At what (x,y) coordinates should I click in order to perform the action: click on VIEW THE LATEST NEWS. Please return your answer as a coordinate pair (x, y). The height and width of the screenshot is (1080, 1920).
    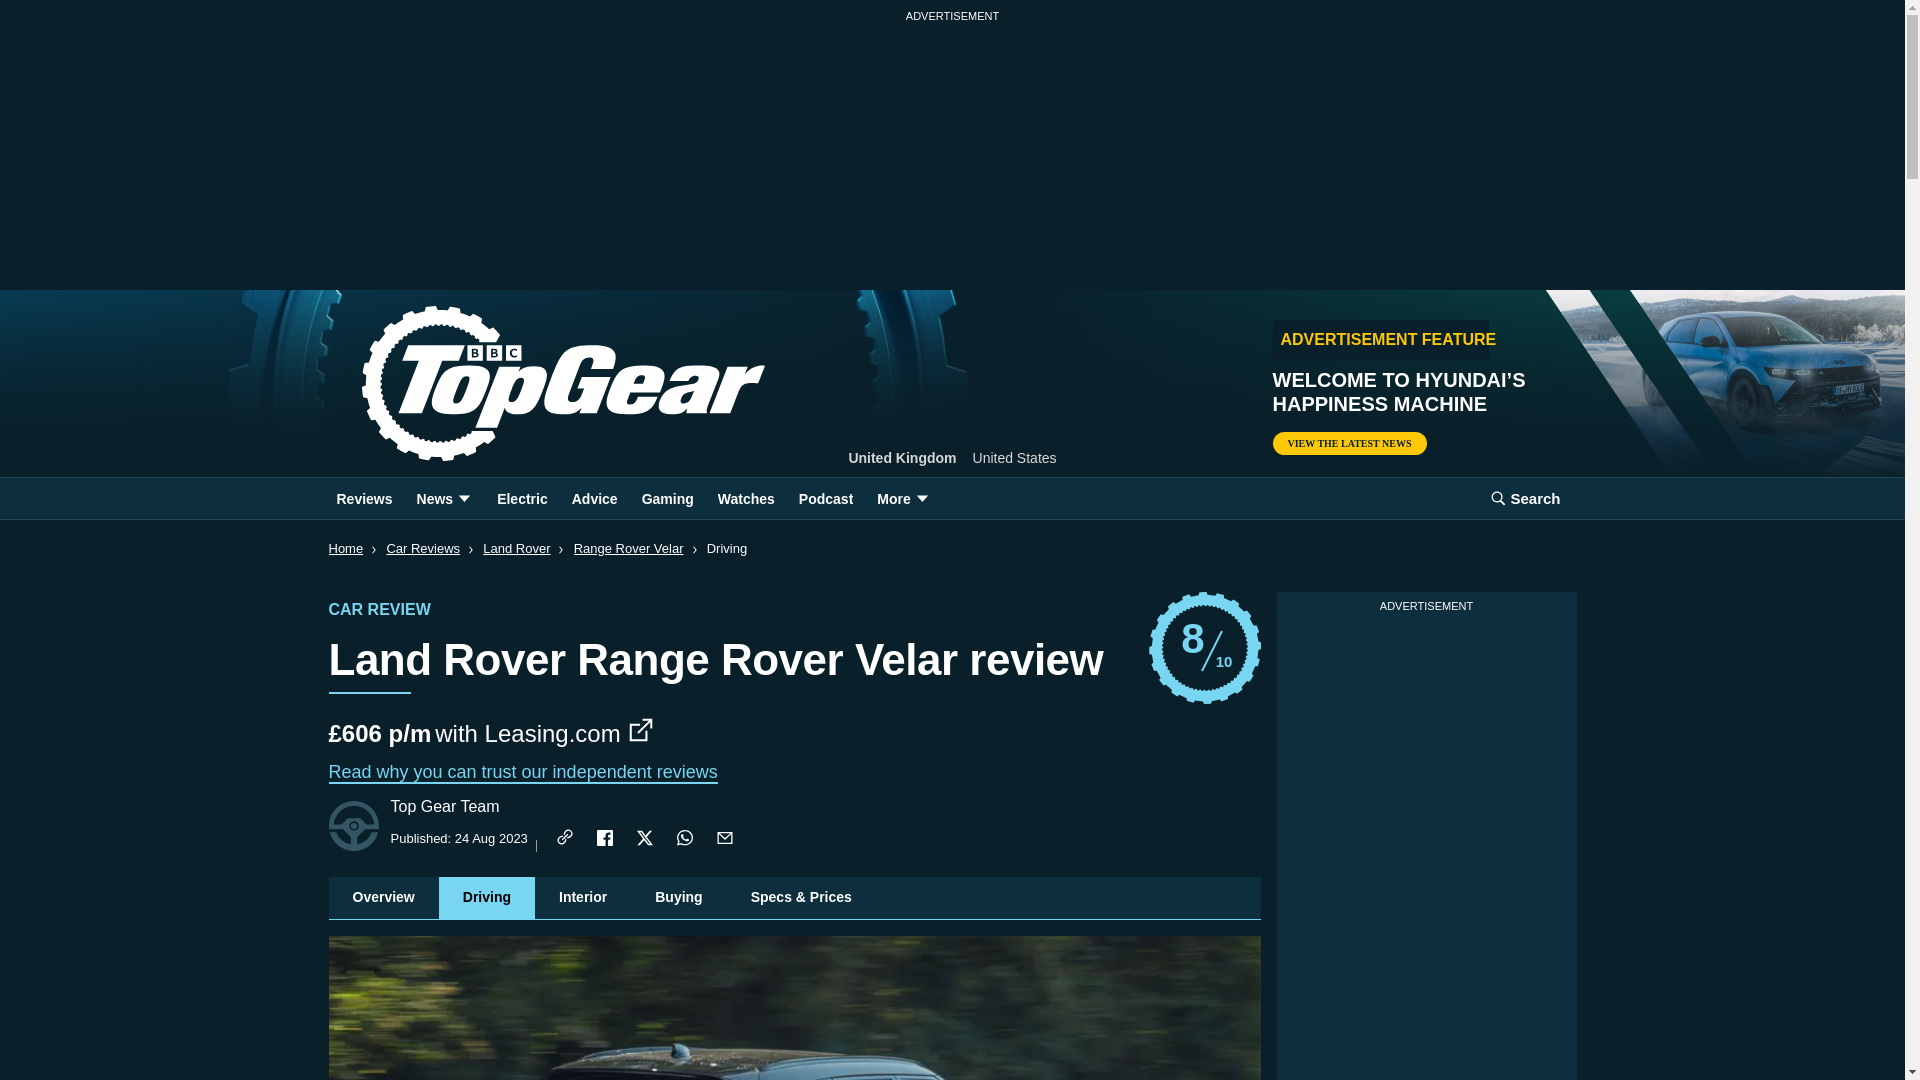
    Looking at the image, I should click on (1204, 648).